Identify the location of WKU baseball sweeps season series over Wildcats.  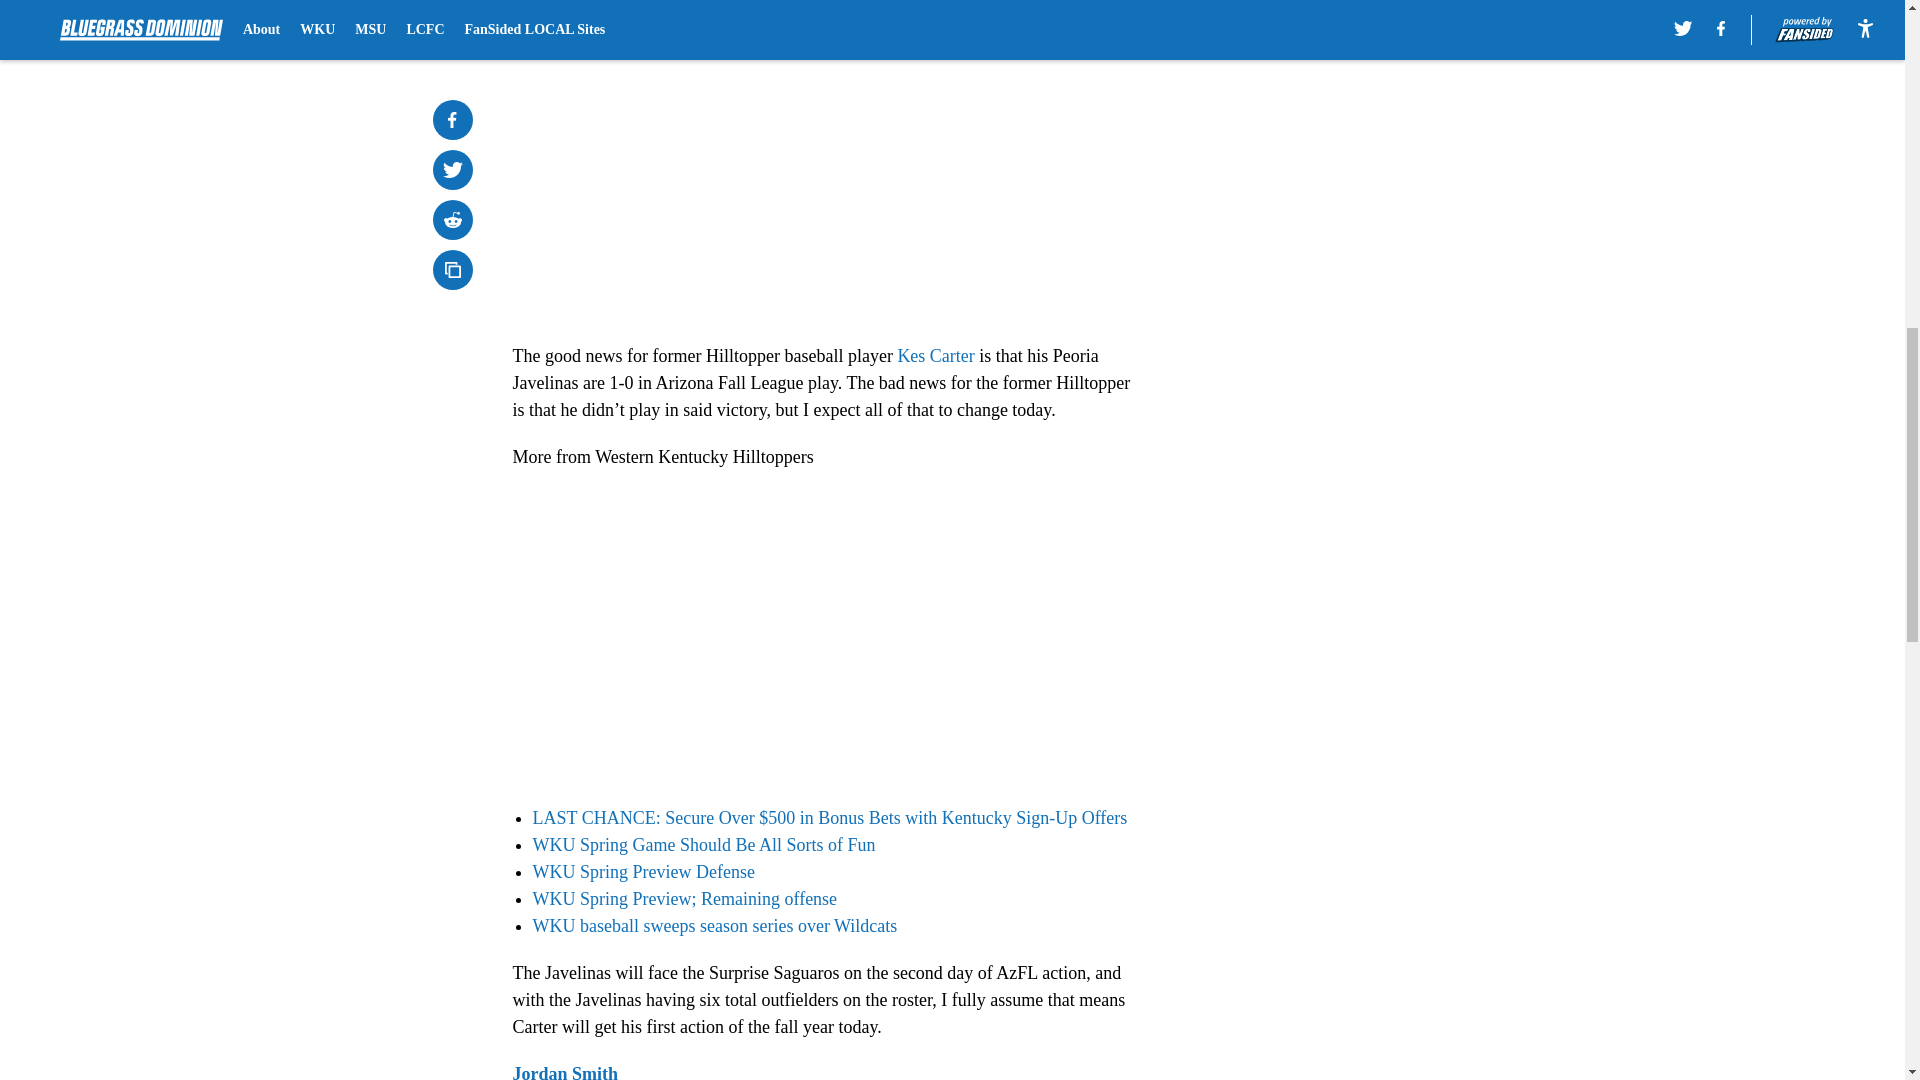
(714, 926).